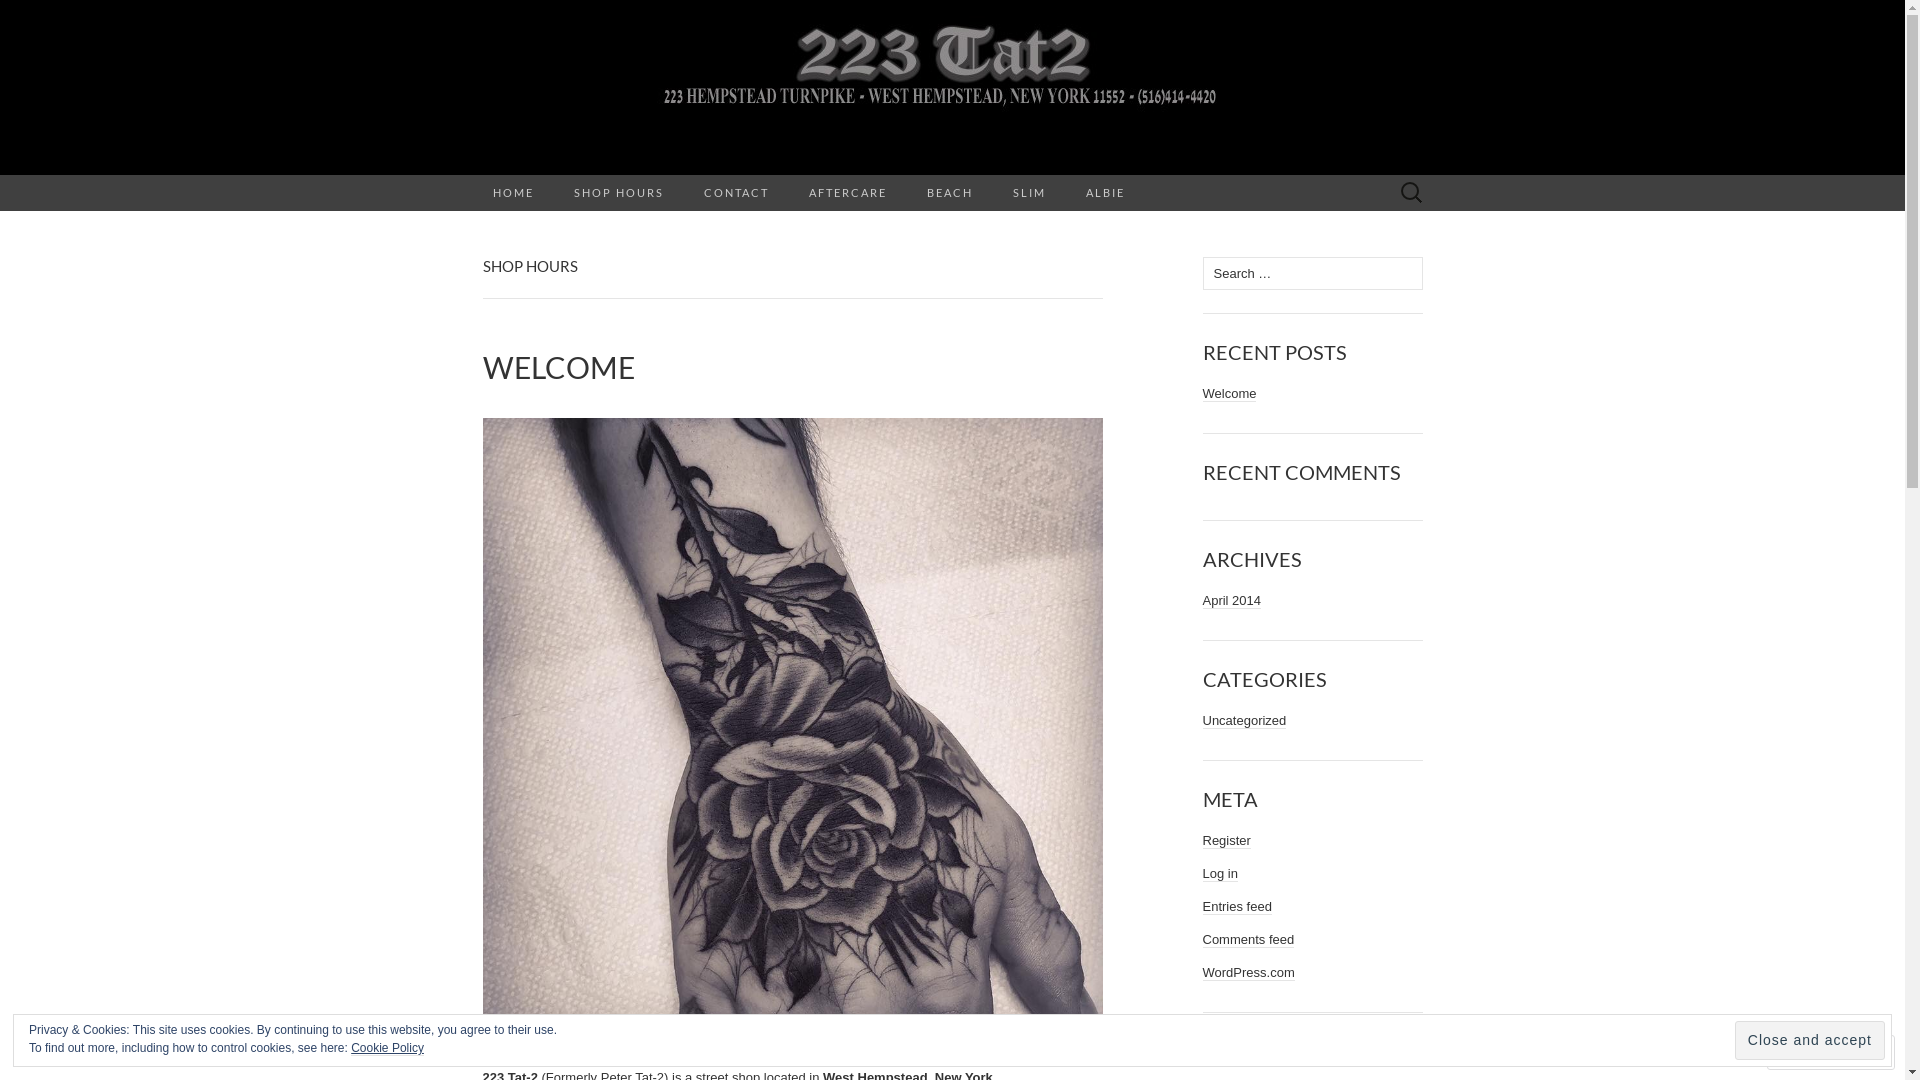  I want to click on WELCOME, so click(792, 368).